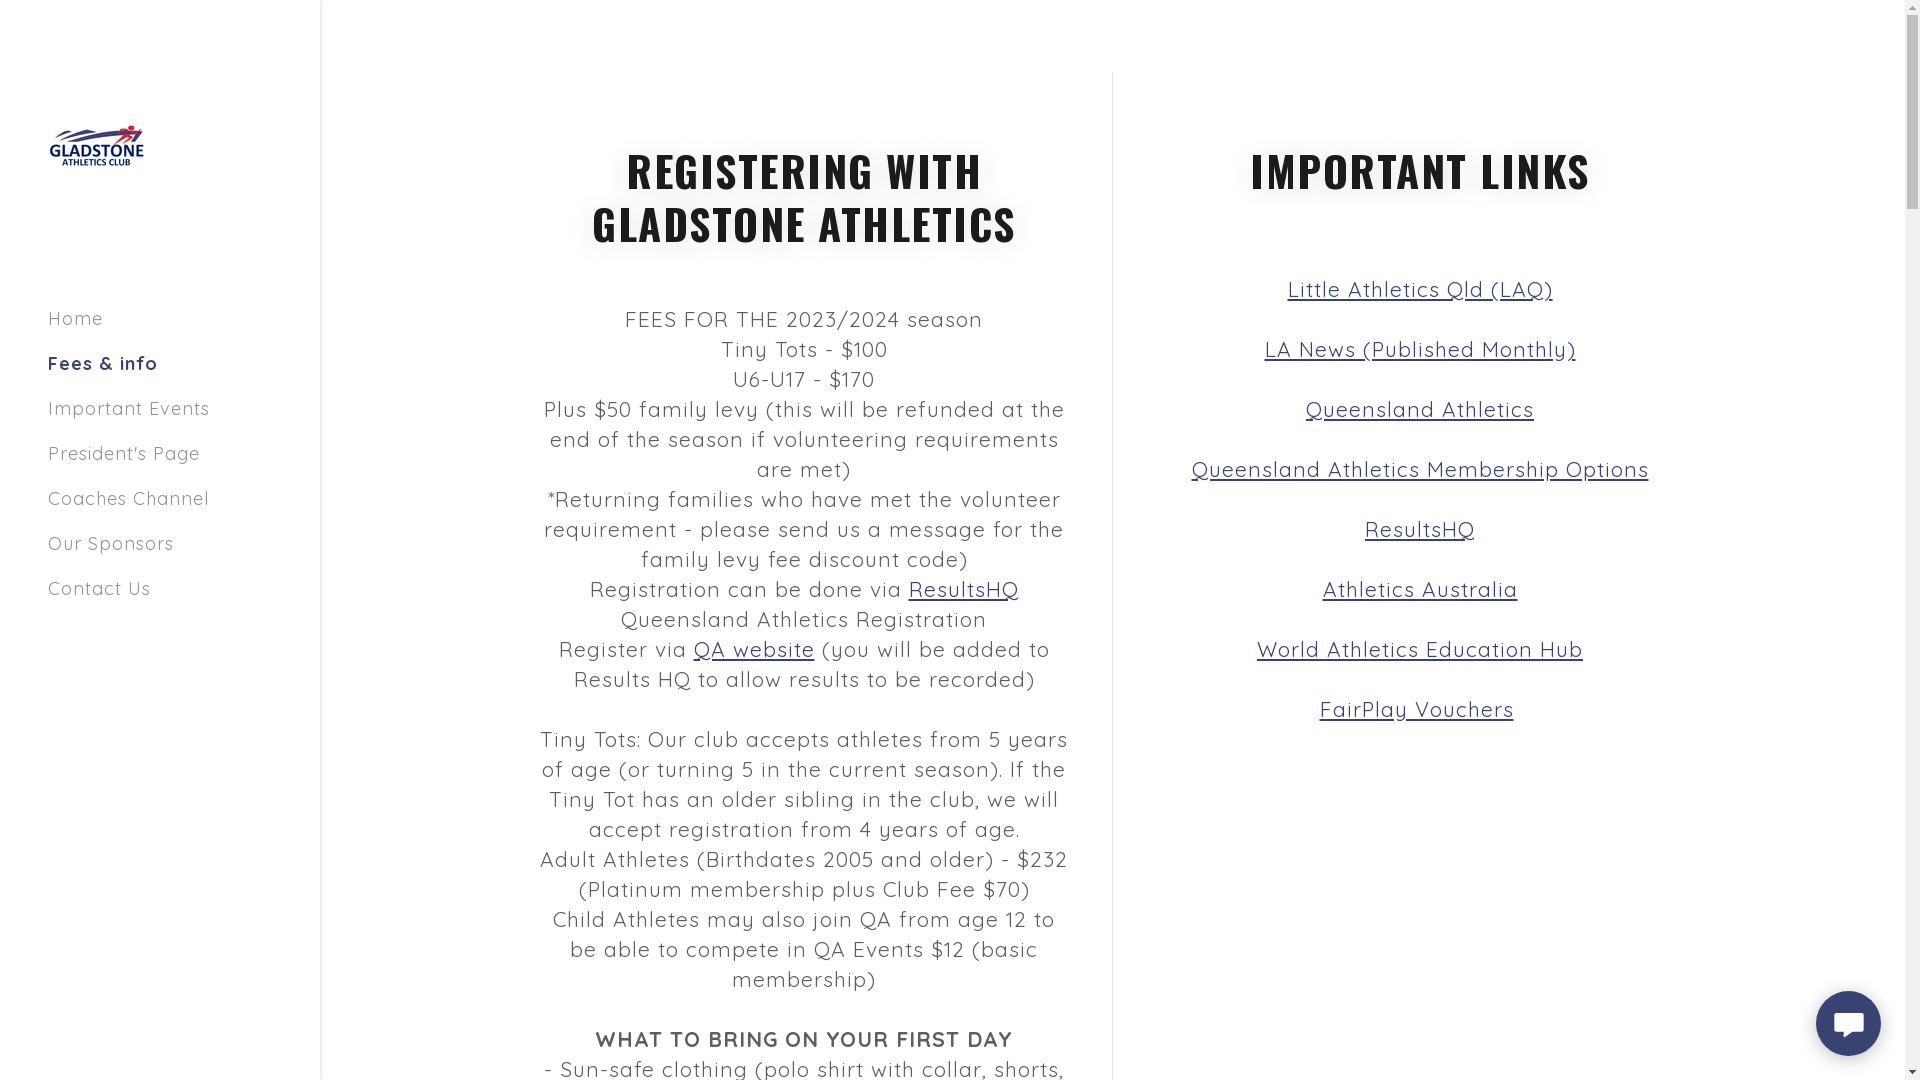 The image size is (1920, 1080). Describe the element at coordinates (129, 408) in the screenshot. I see `Important Events` at that location.